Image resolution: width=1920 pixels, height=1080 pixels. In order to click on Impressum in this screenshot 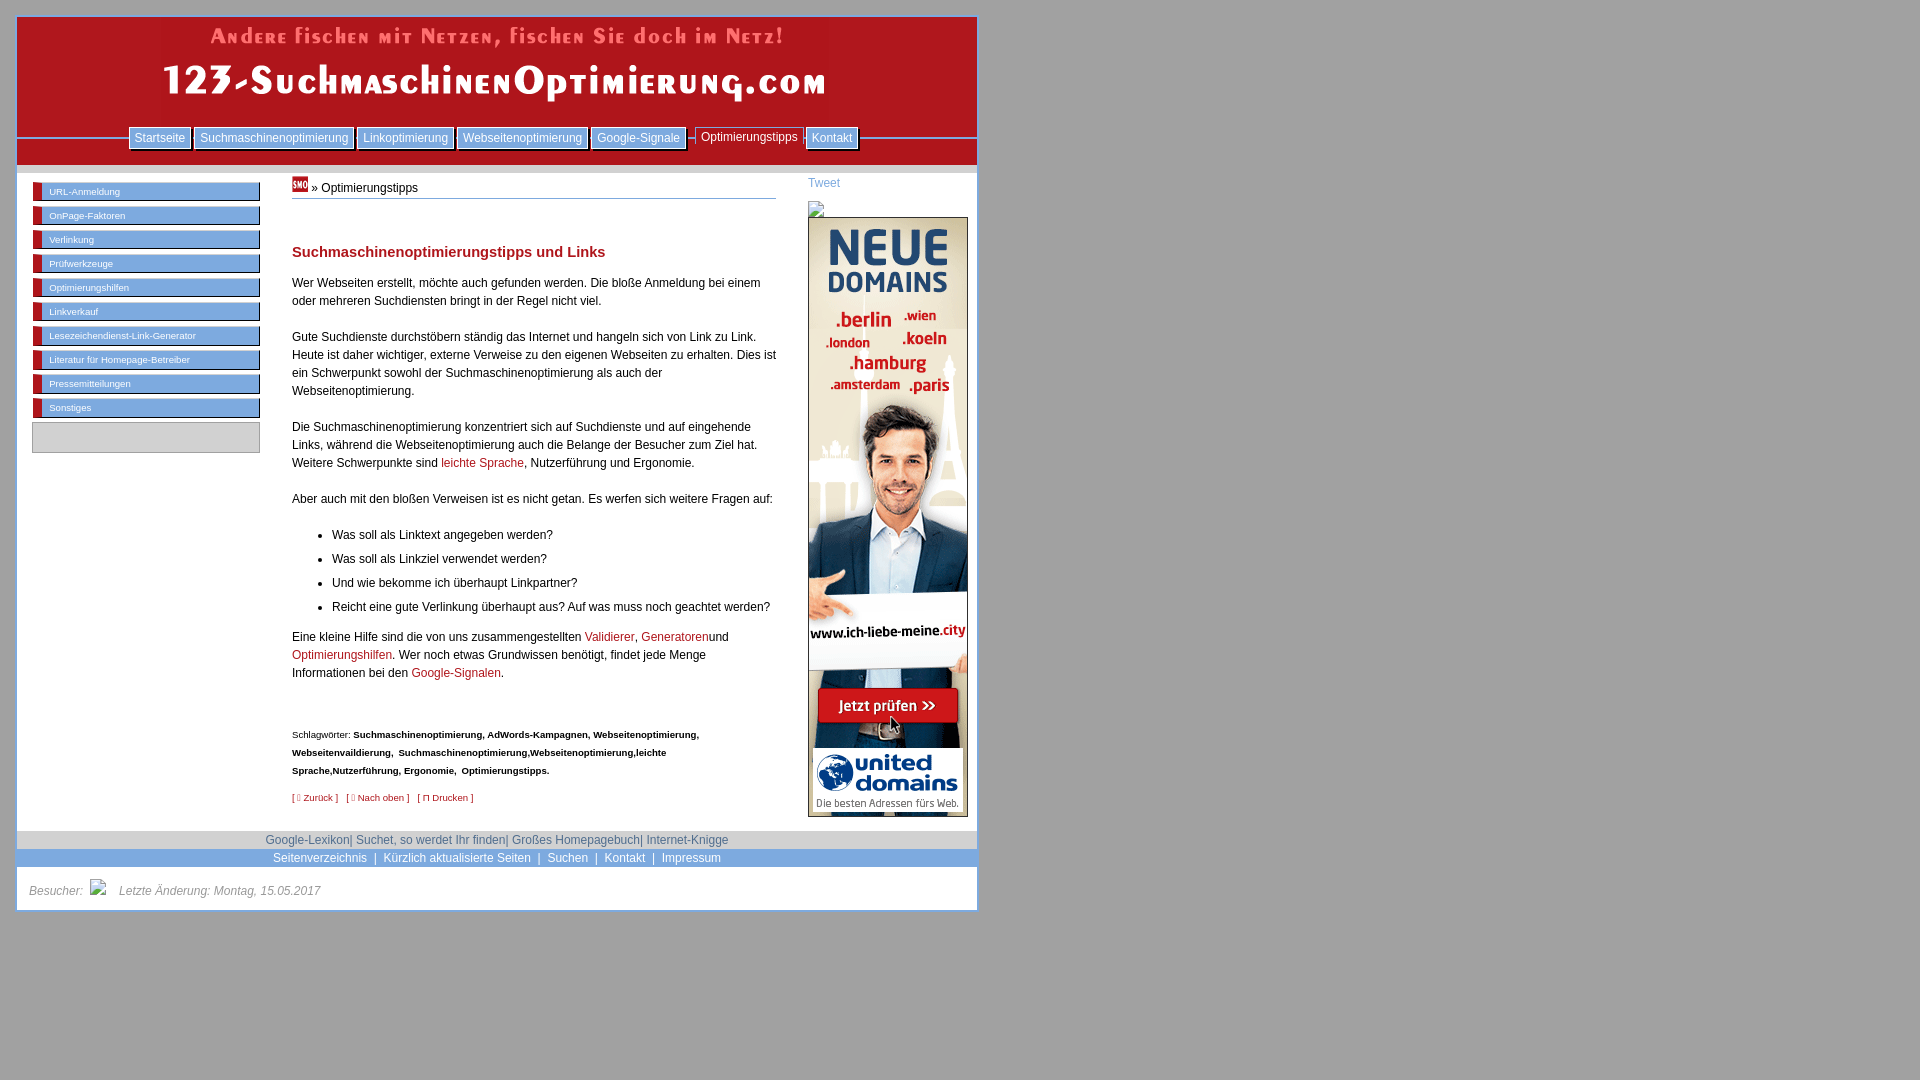, I will do `click(692, 858)`.